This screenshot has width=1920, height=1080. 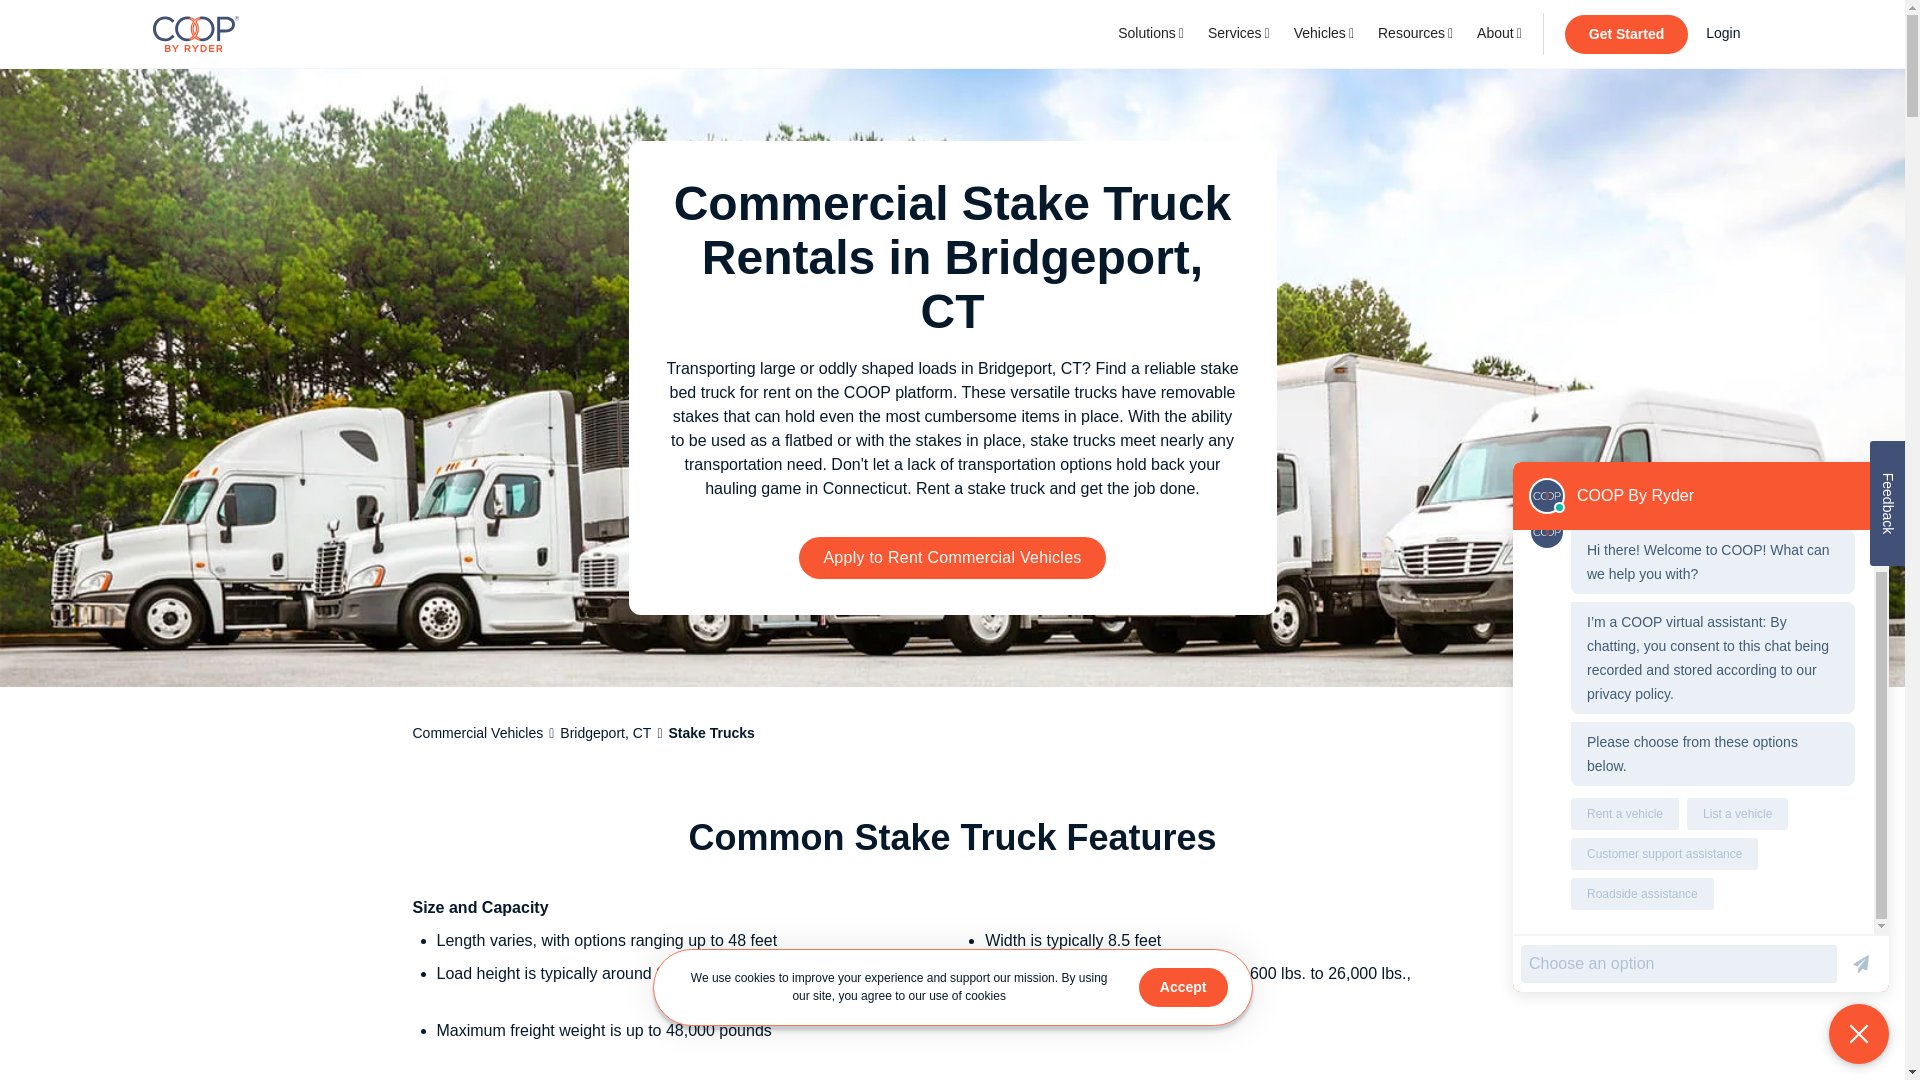 What do you see at coordinates (952, 557) in the screenshot?
I see `Apply to Rent Commercial Vehicles` at bounding box center [952, 557].